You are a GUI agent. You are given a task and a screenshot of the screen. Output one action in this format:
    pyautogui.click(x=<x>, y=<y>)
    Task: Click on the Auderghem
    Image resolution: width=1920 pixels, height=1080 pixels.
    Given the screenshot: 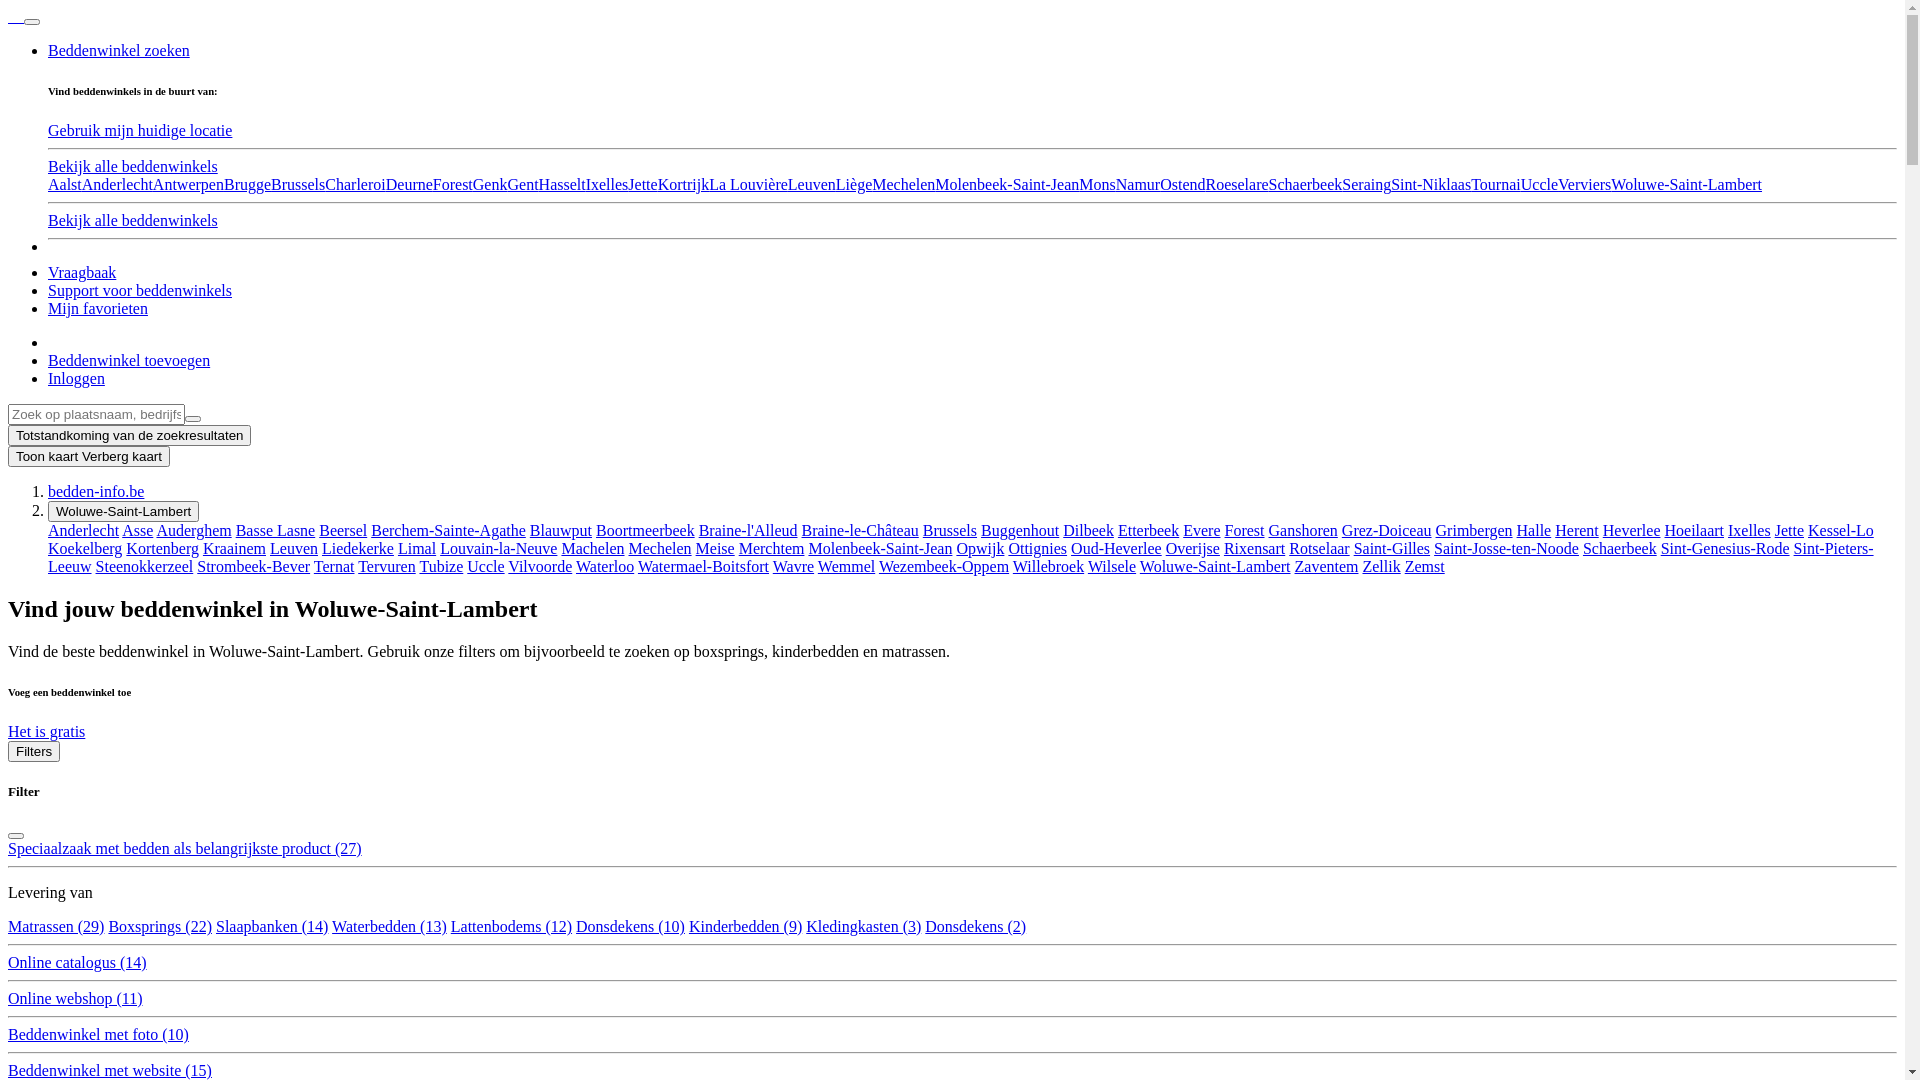 What is the action you would take?
    pyautogui.click(x=194, y=530)
    